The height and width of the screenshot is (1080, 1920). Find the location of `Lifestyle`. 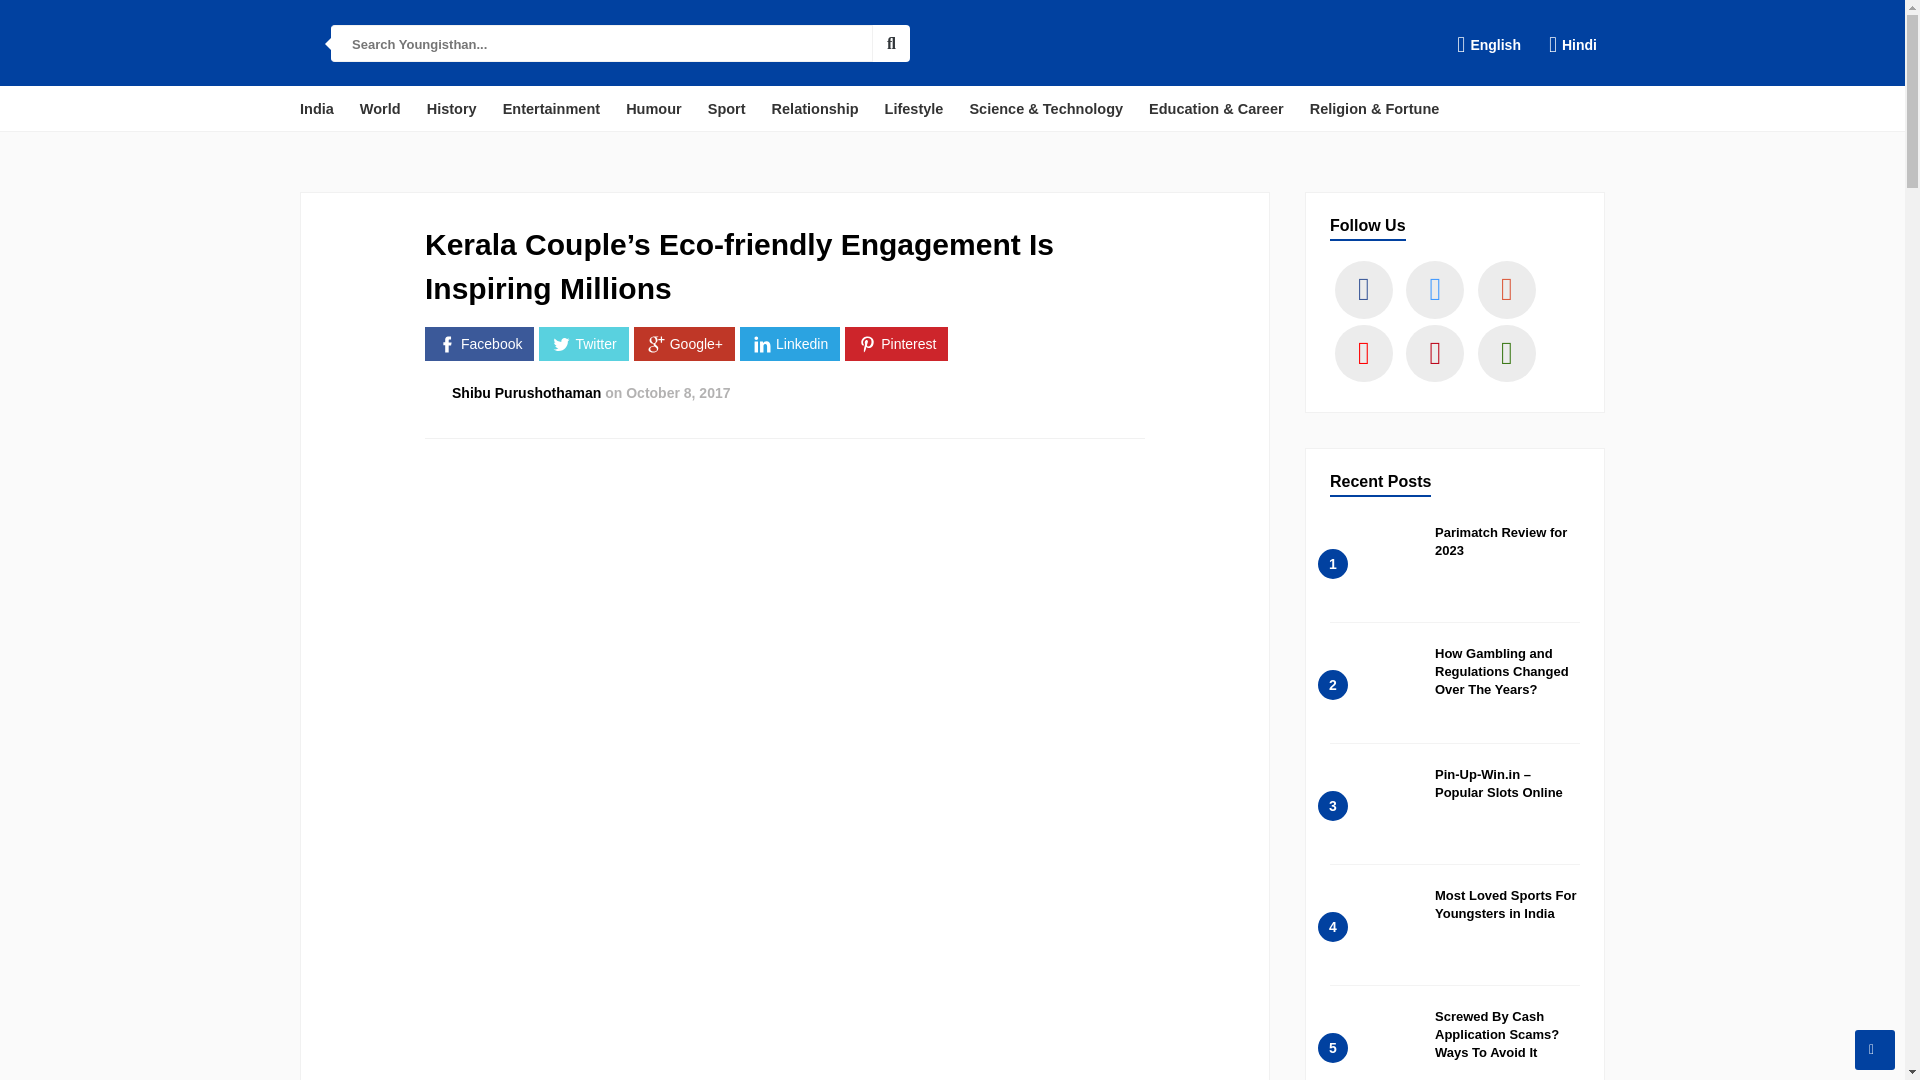

Lifestyle is located at coordinates (914, 108).